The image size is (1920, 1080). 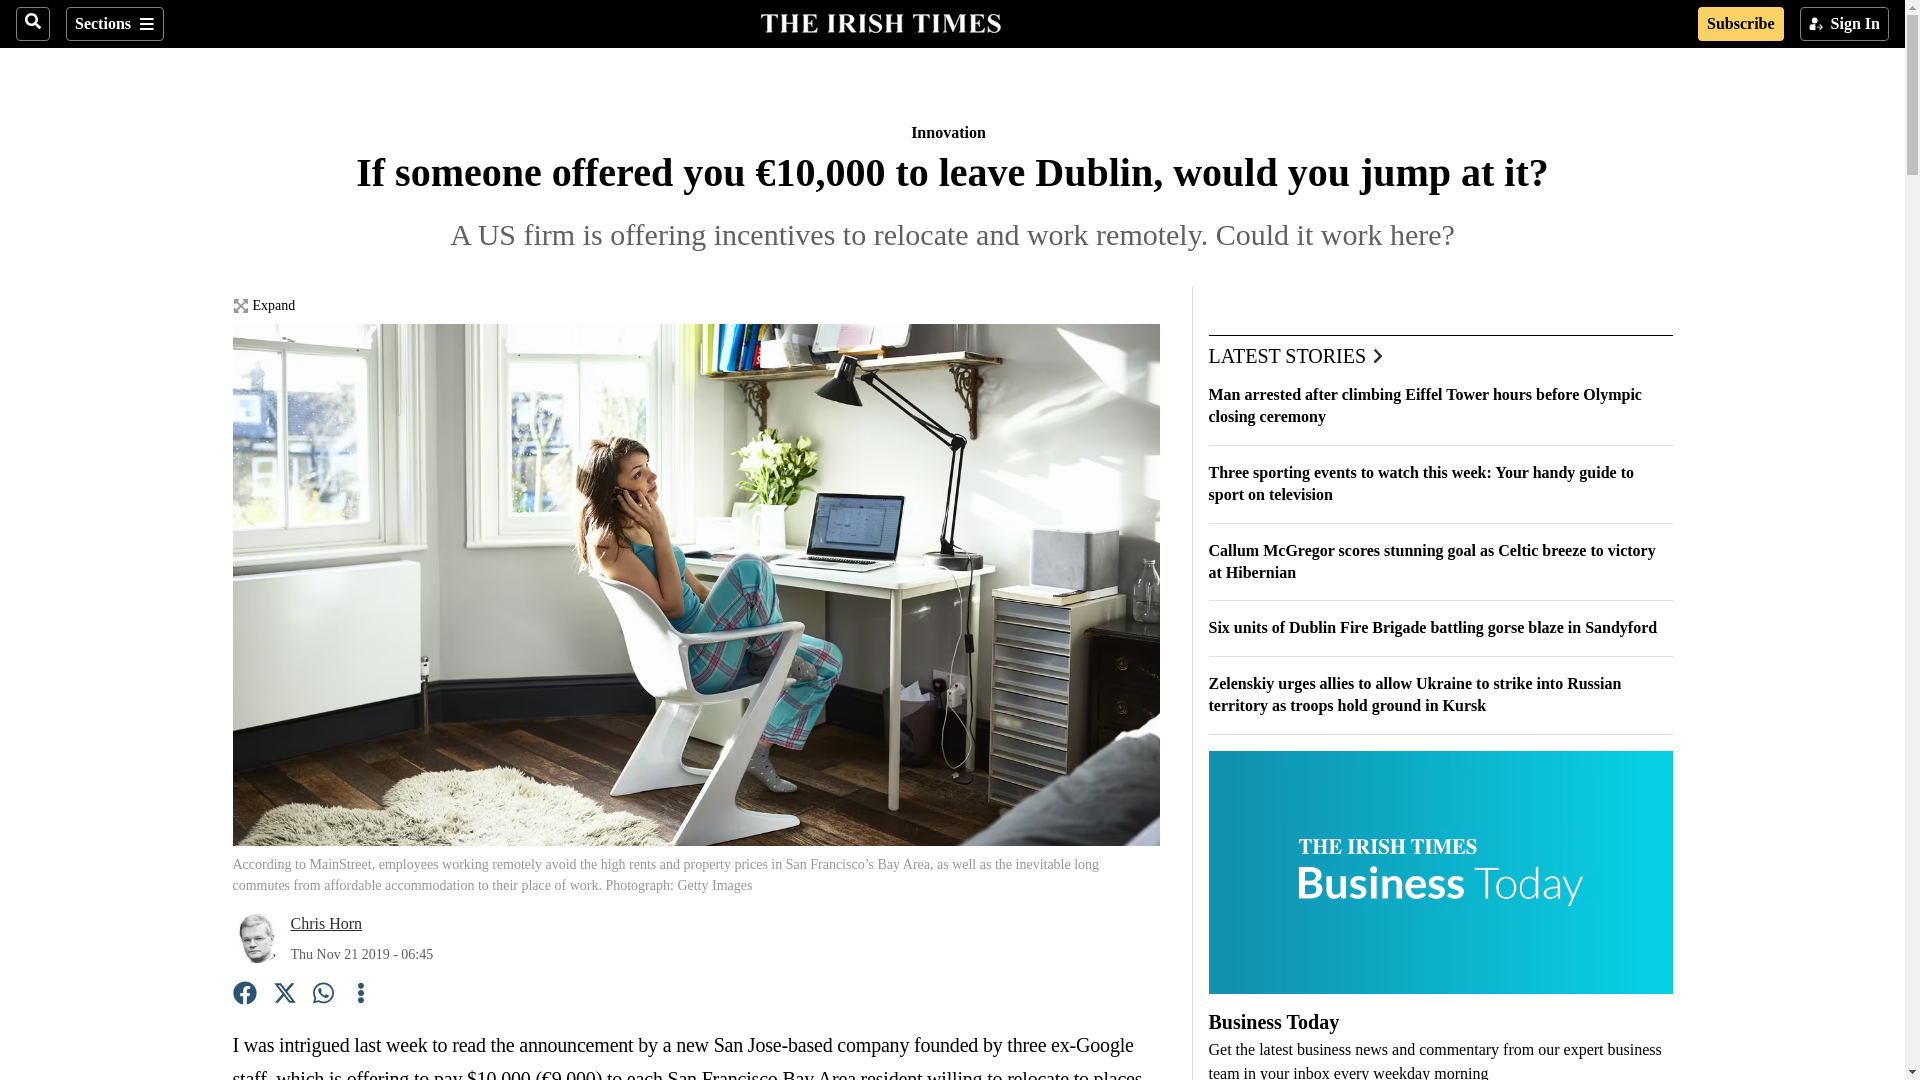 I want to click on Subscribe, so click(x=1740, y=24).